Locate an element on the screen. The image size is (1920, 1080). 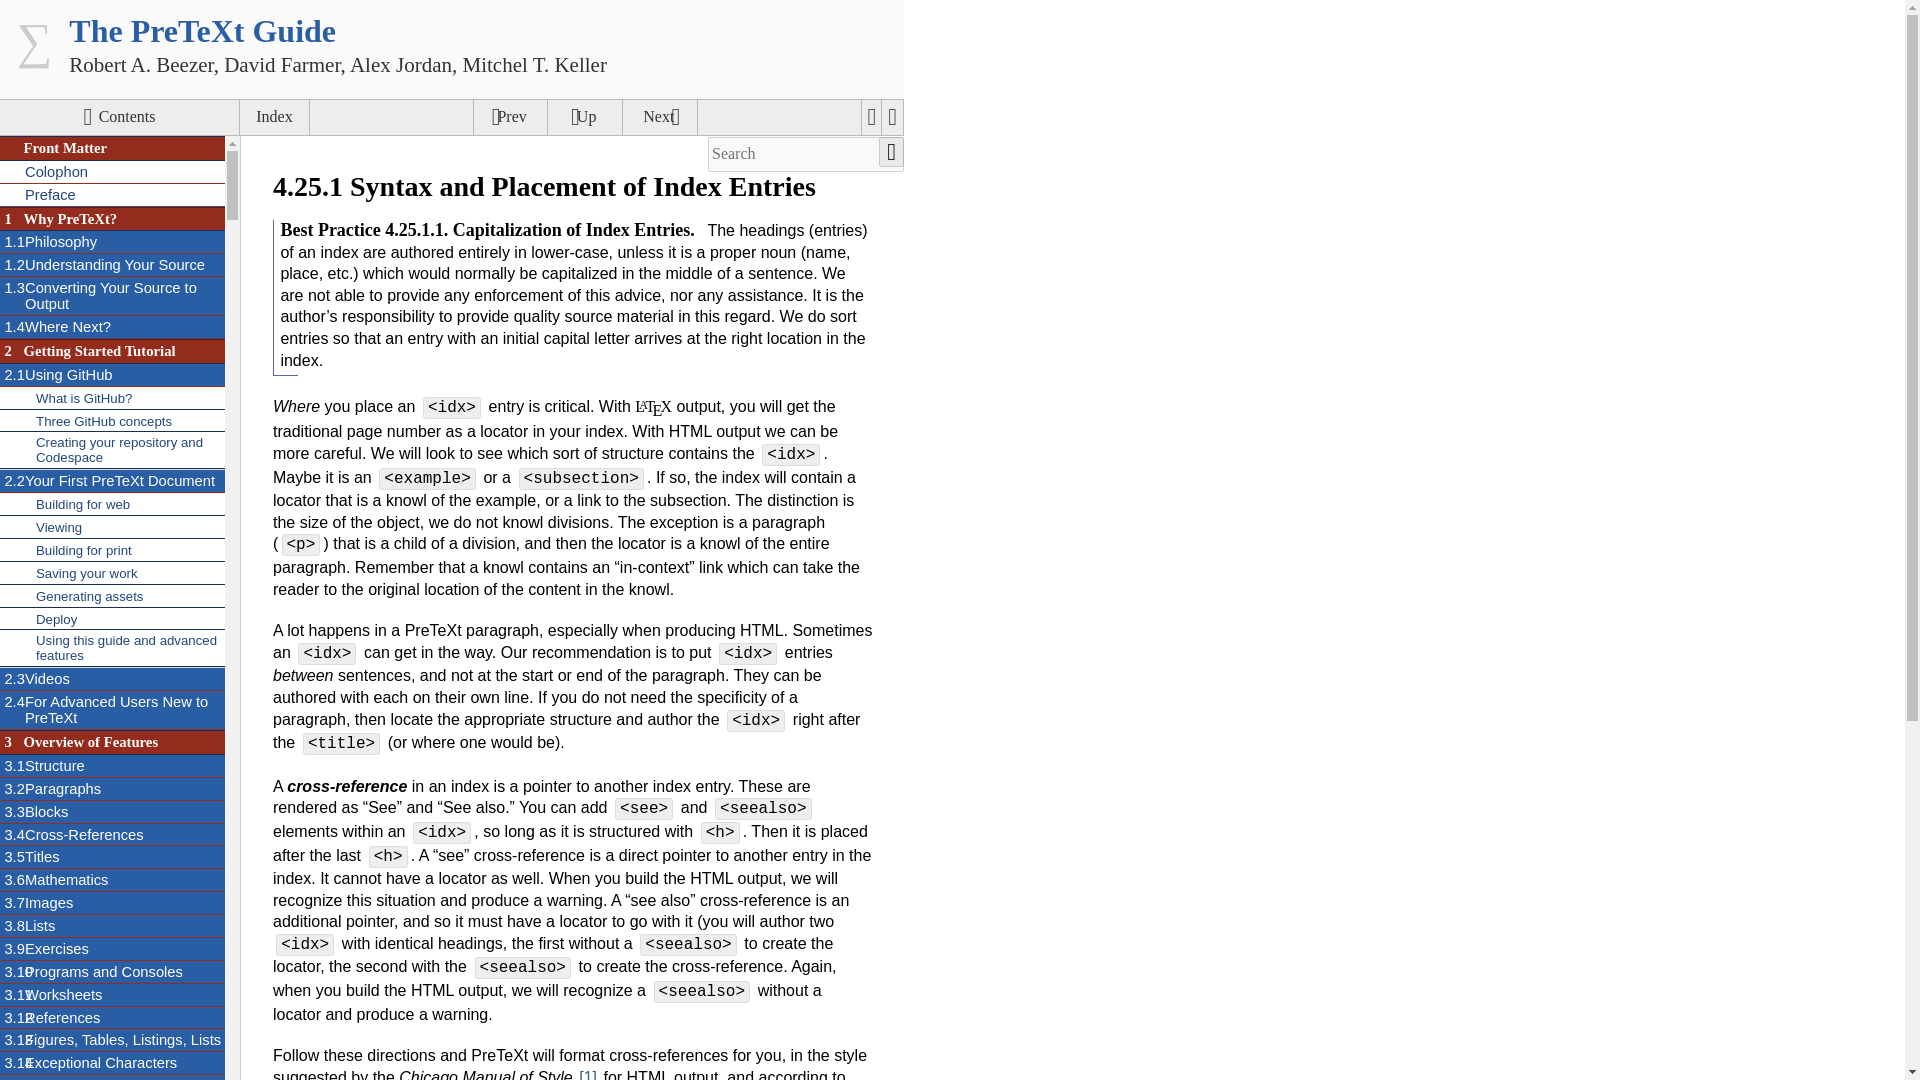
The PreTeXt Guide is located at coordinates (202, 30).